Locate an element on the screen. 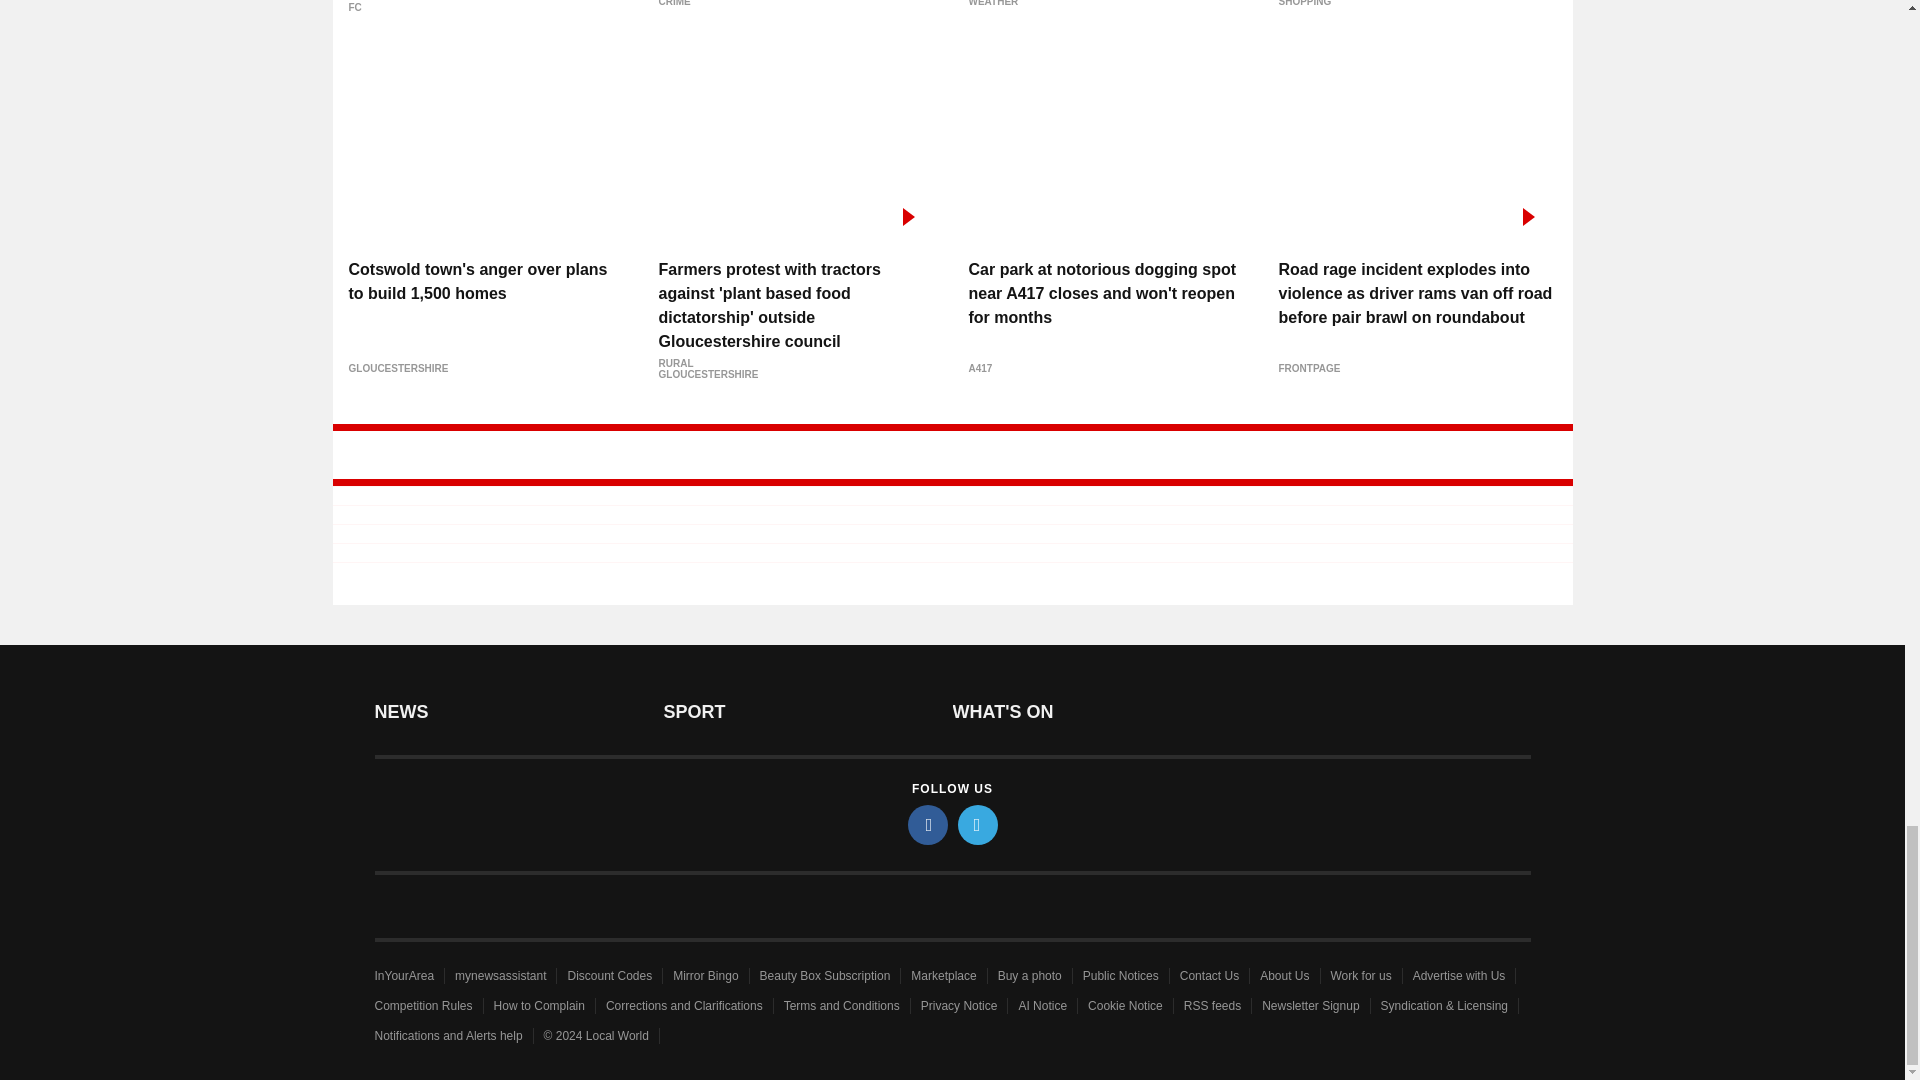 The width and height of the screenshot is (1920, 1080). facebook is located at coordinates (928, 824).